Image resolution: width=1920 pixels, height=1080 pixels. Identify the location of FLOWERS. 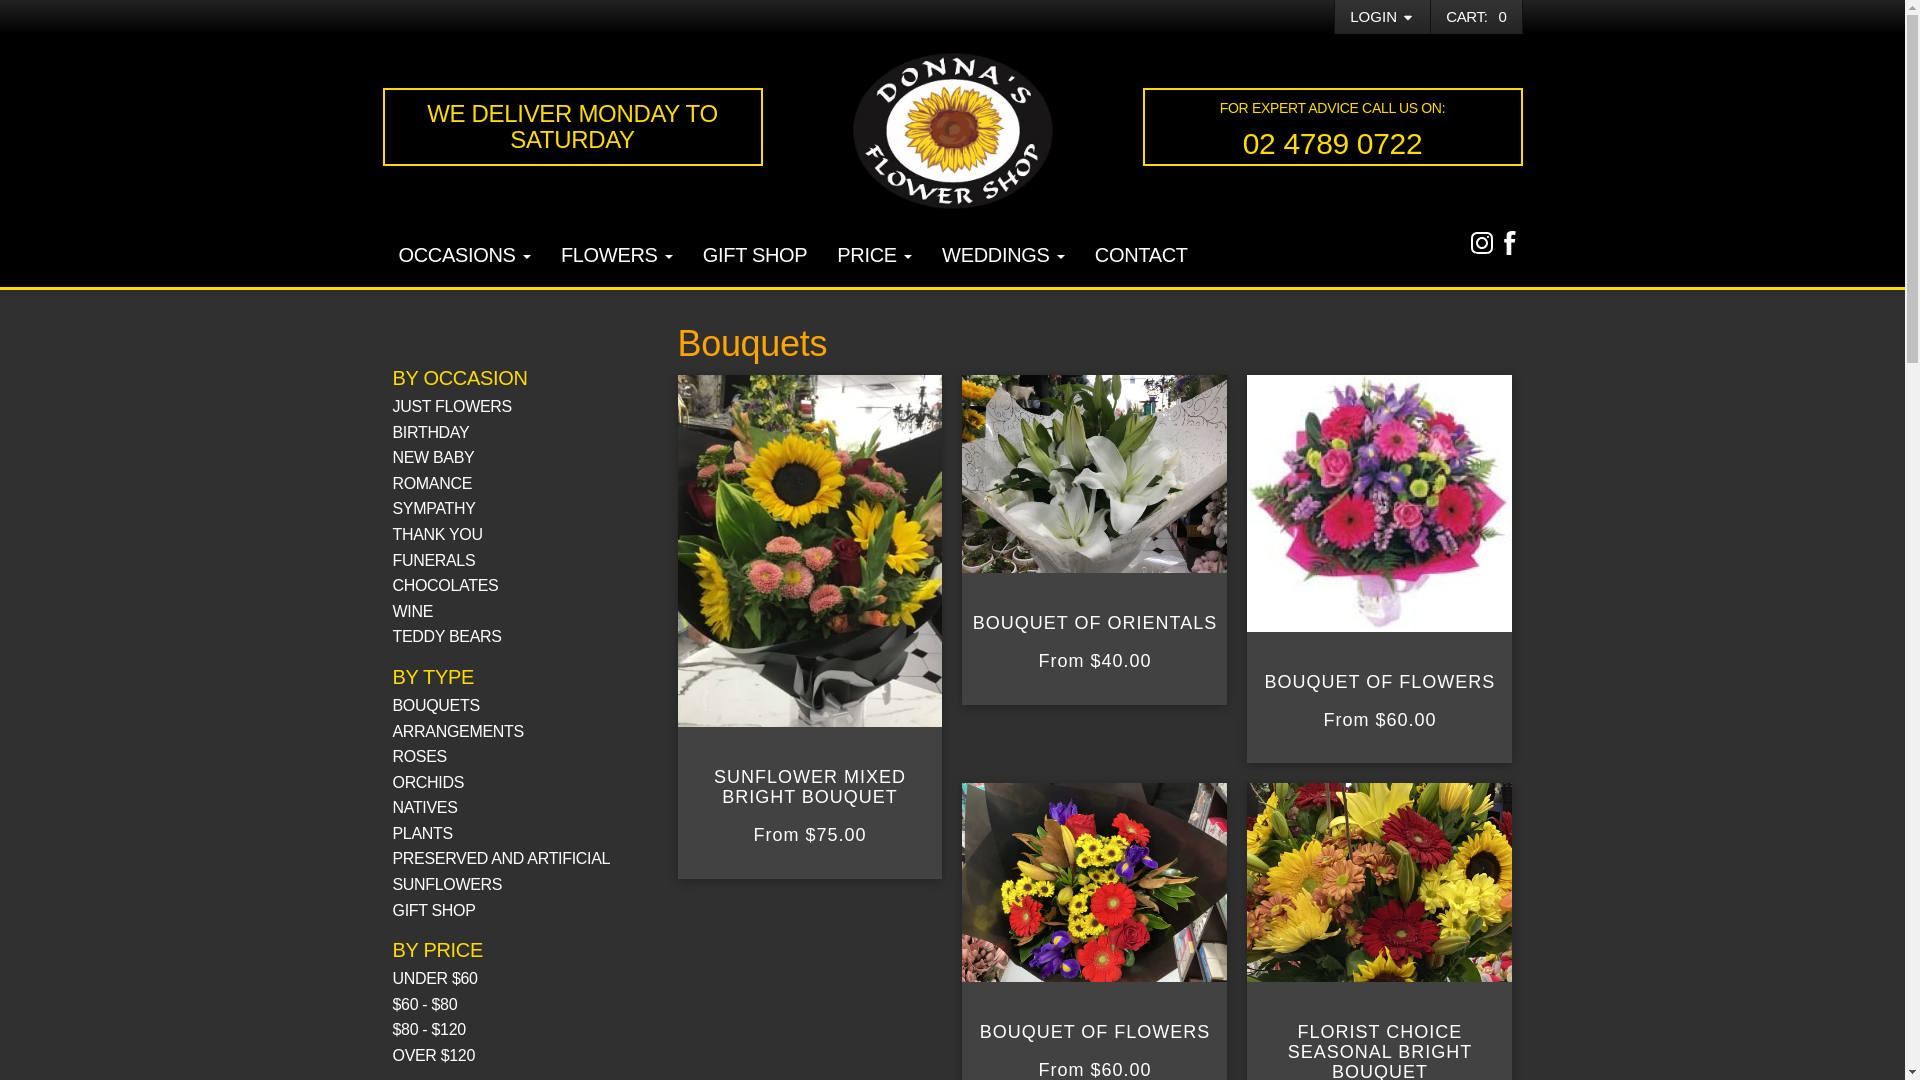
(617, 257).